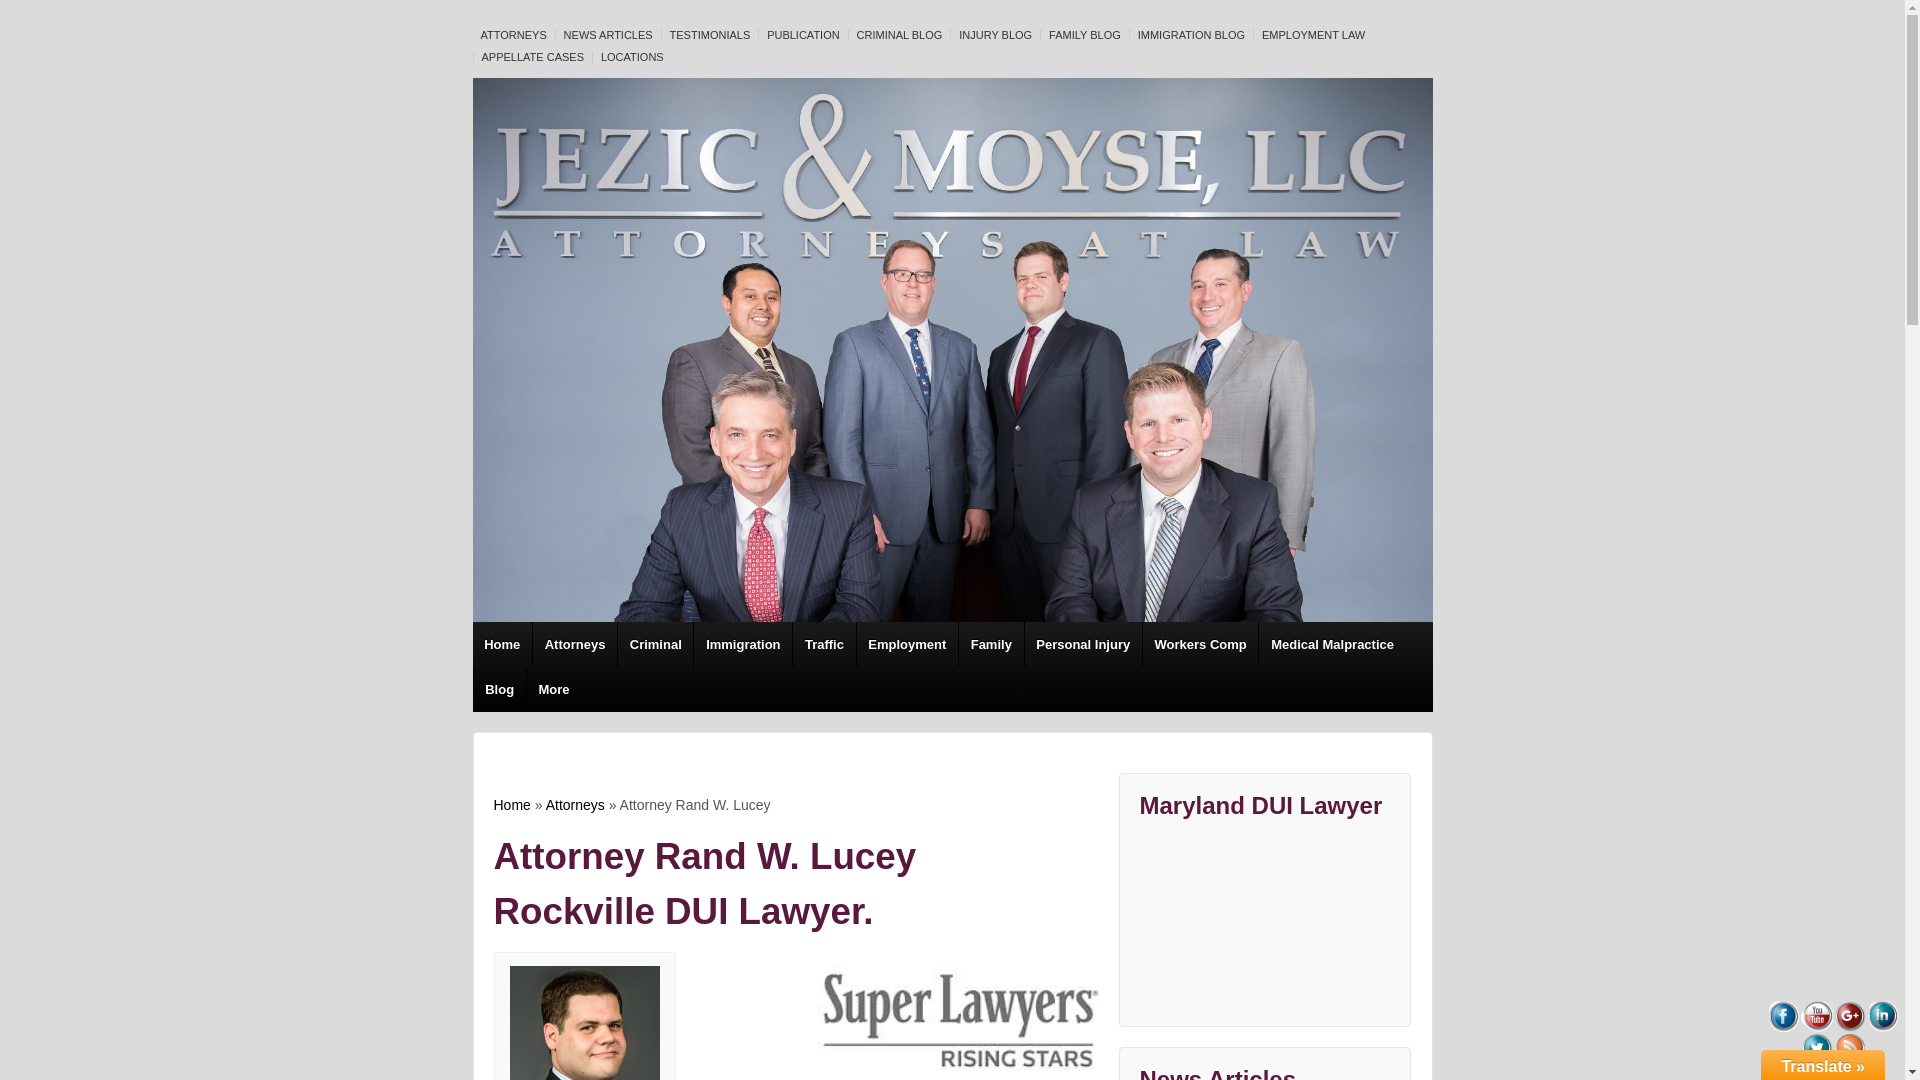 This screenshot has width=1920, height=1080. Describe the element at coordinates (707, 35) in the screenshot. I see `TESTIMONIALS` at that location.